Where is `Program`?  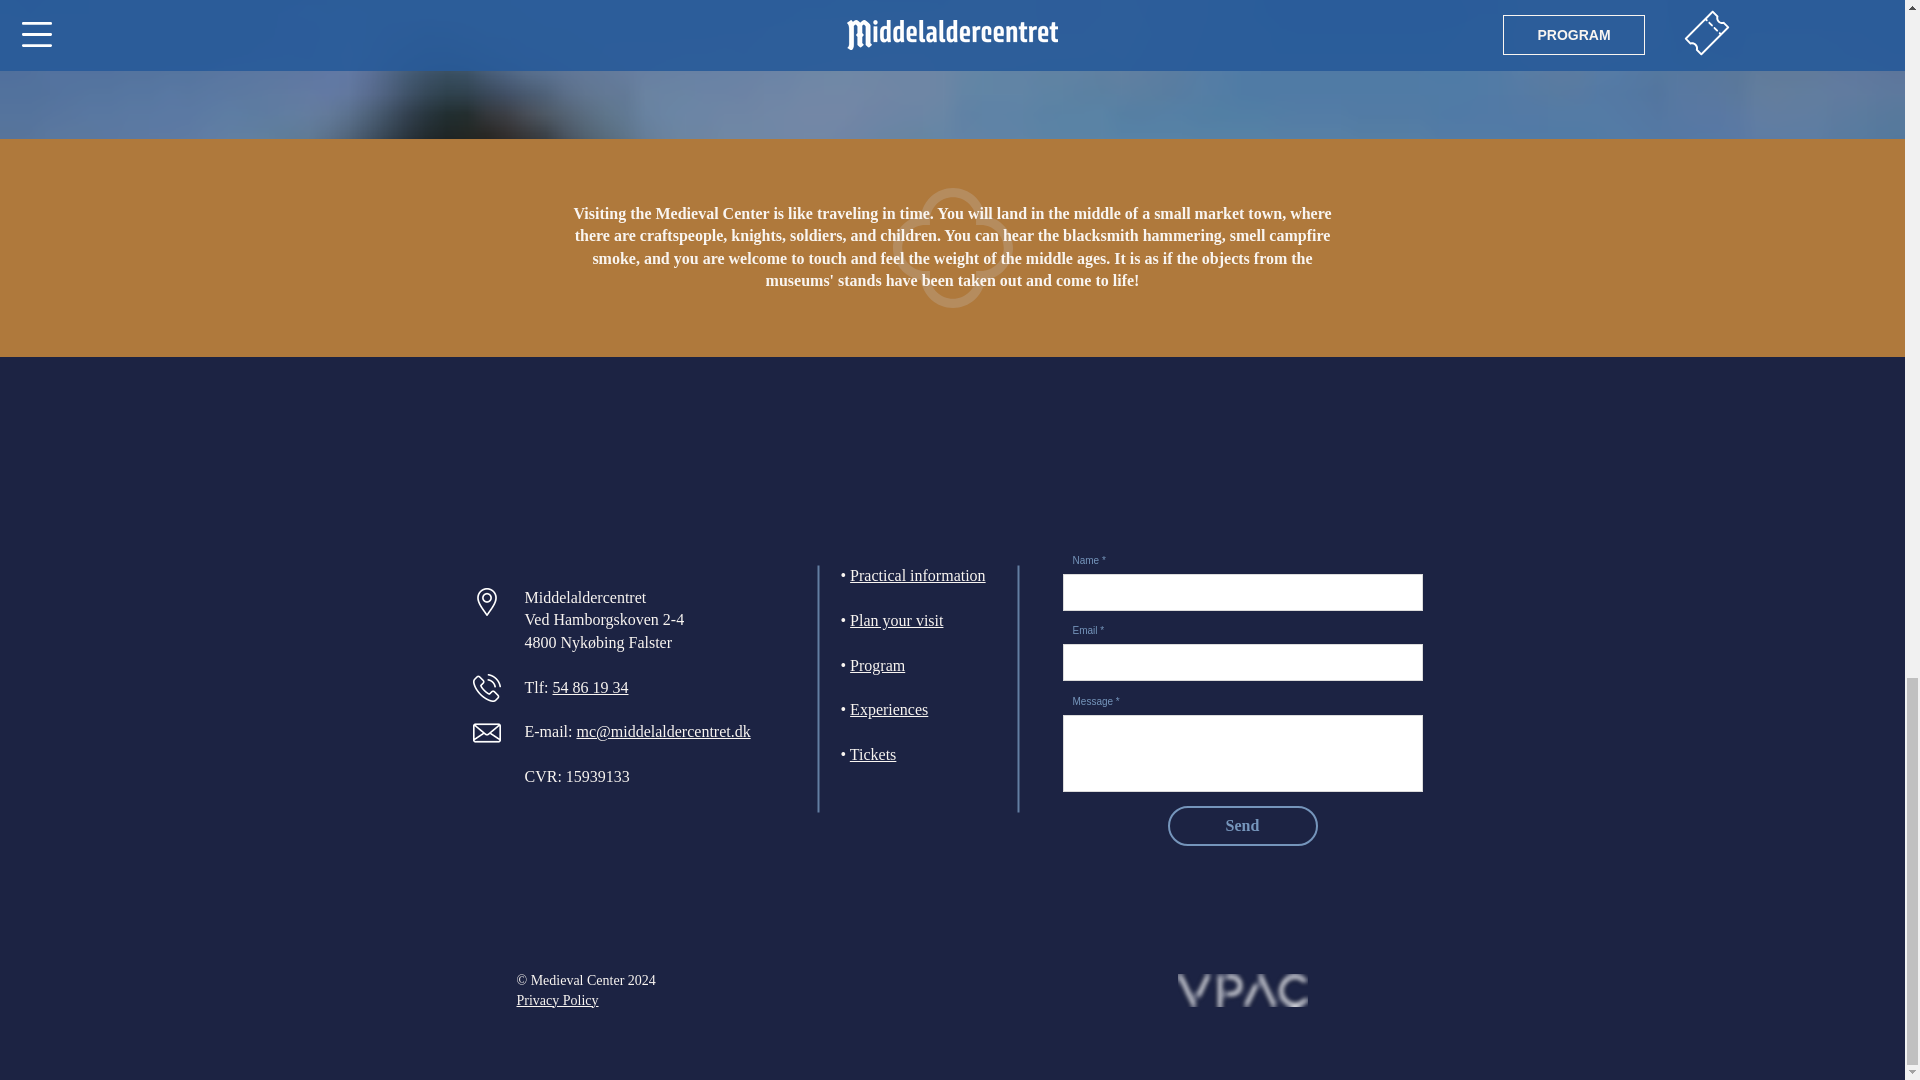 Program is located at coordinates (877, 664).